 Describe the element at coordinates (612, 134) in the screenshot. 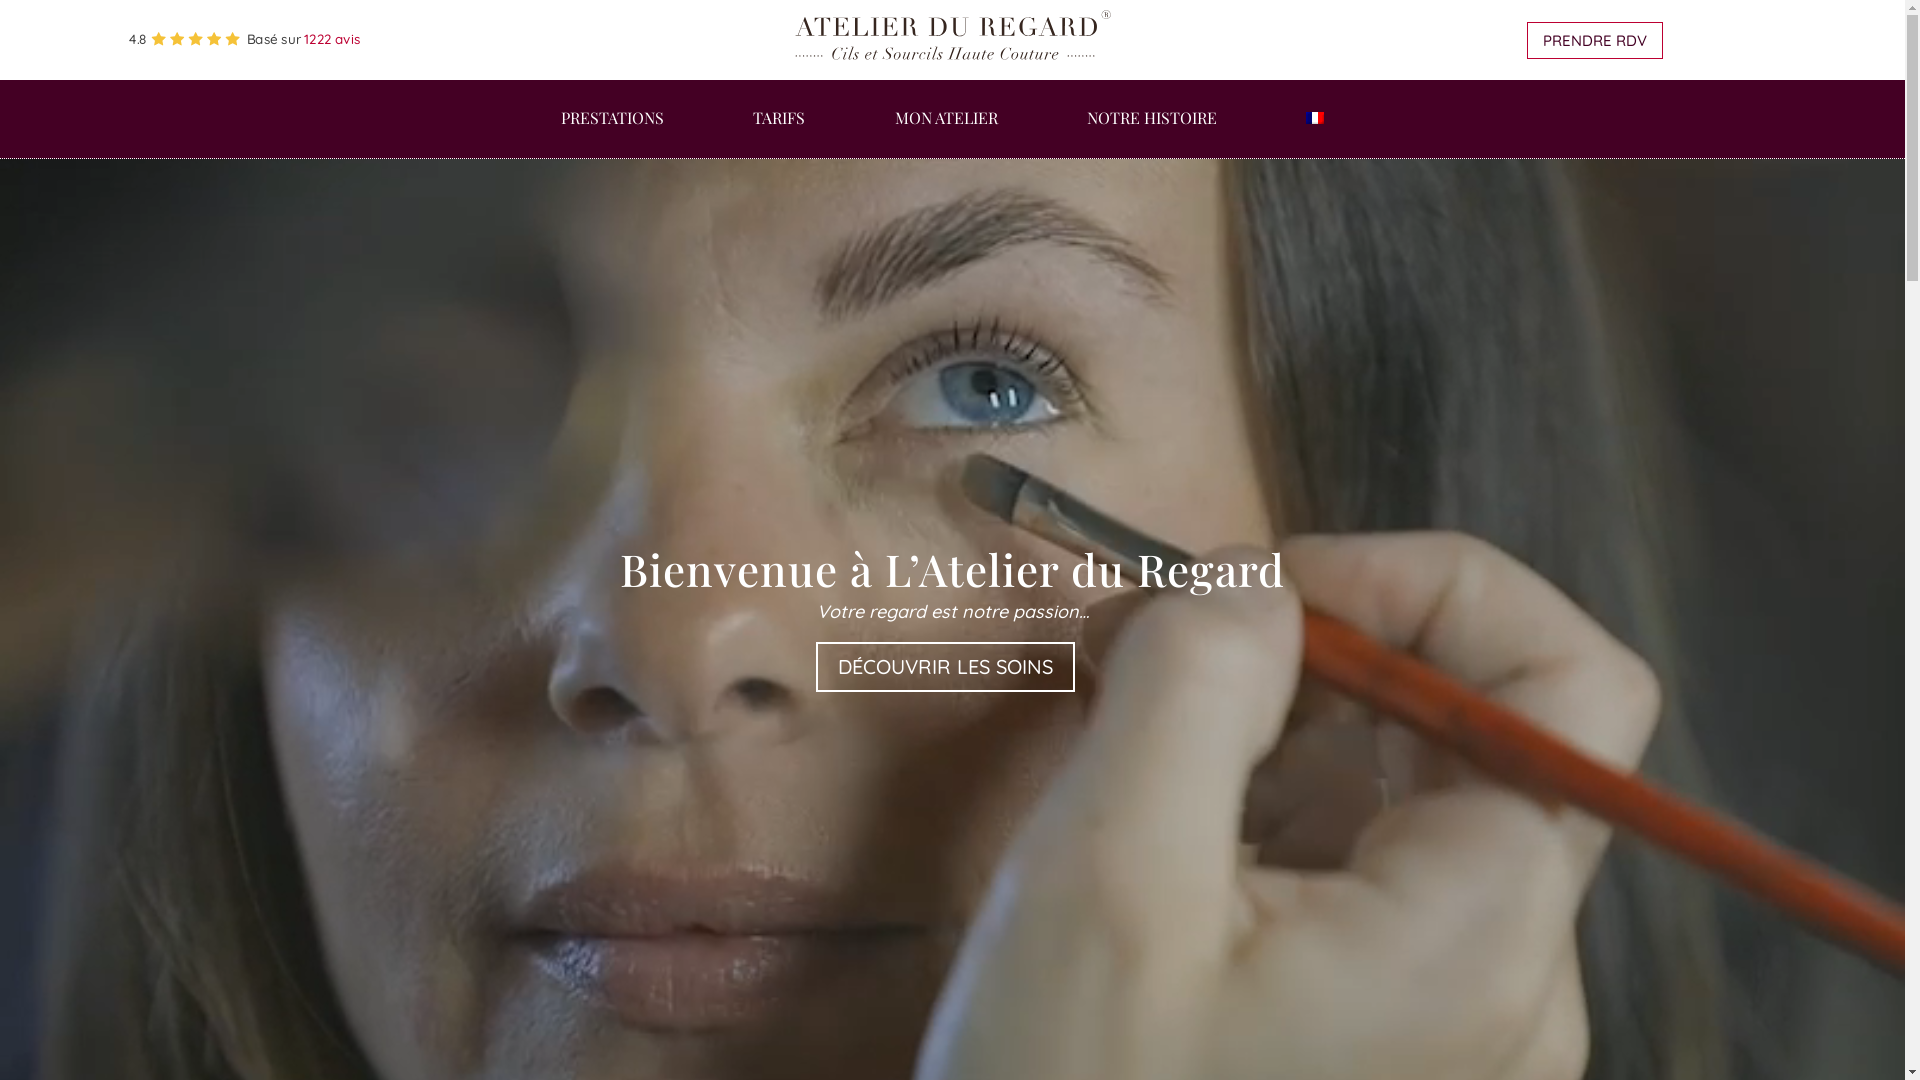

I see `PRESTATIONS` at that location.